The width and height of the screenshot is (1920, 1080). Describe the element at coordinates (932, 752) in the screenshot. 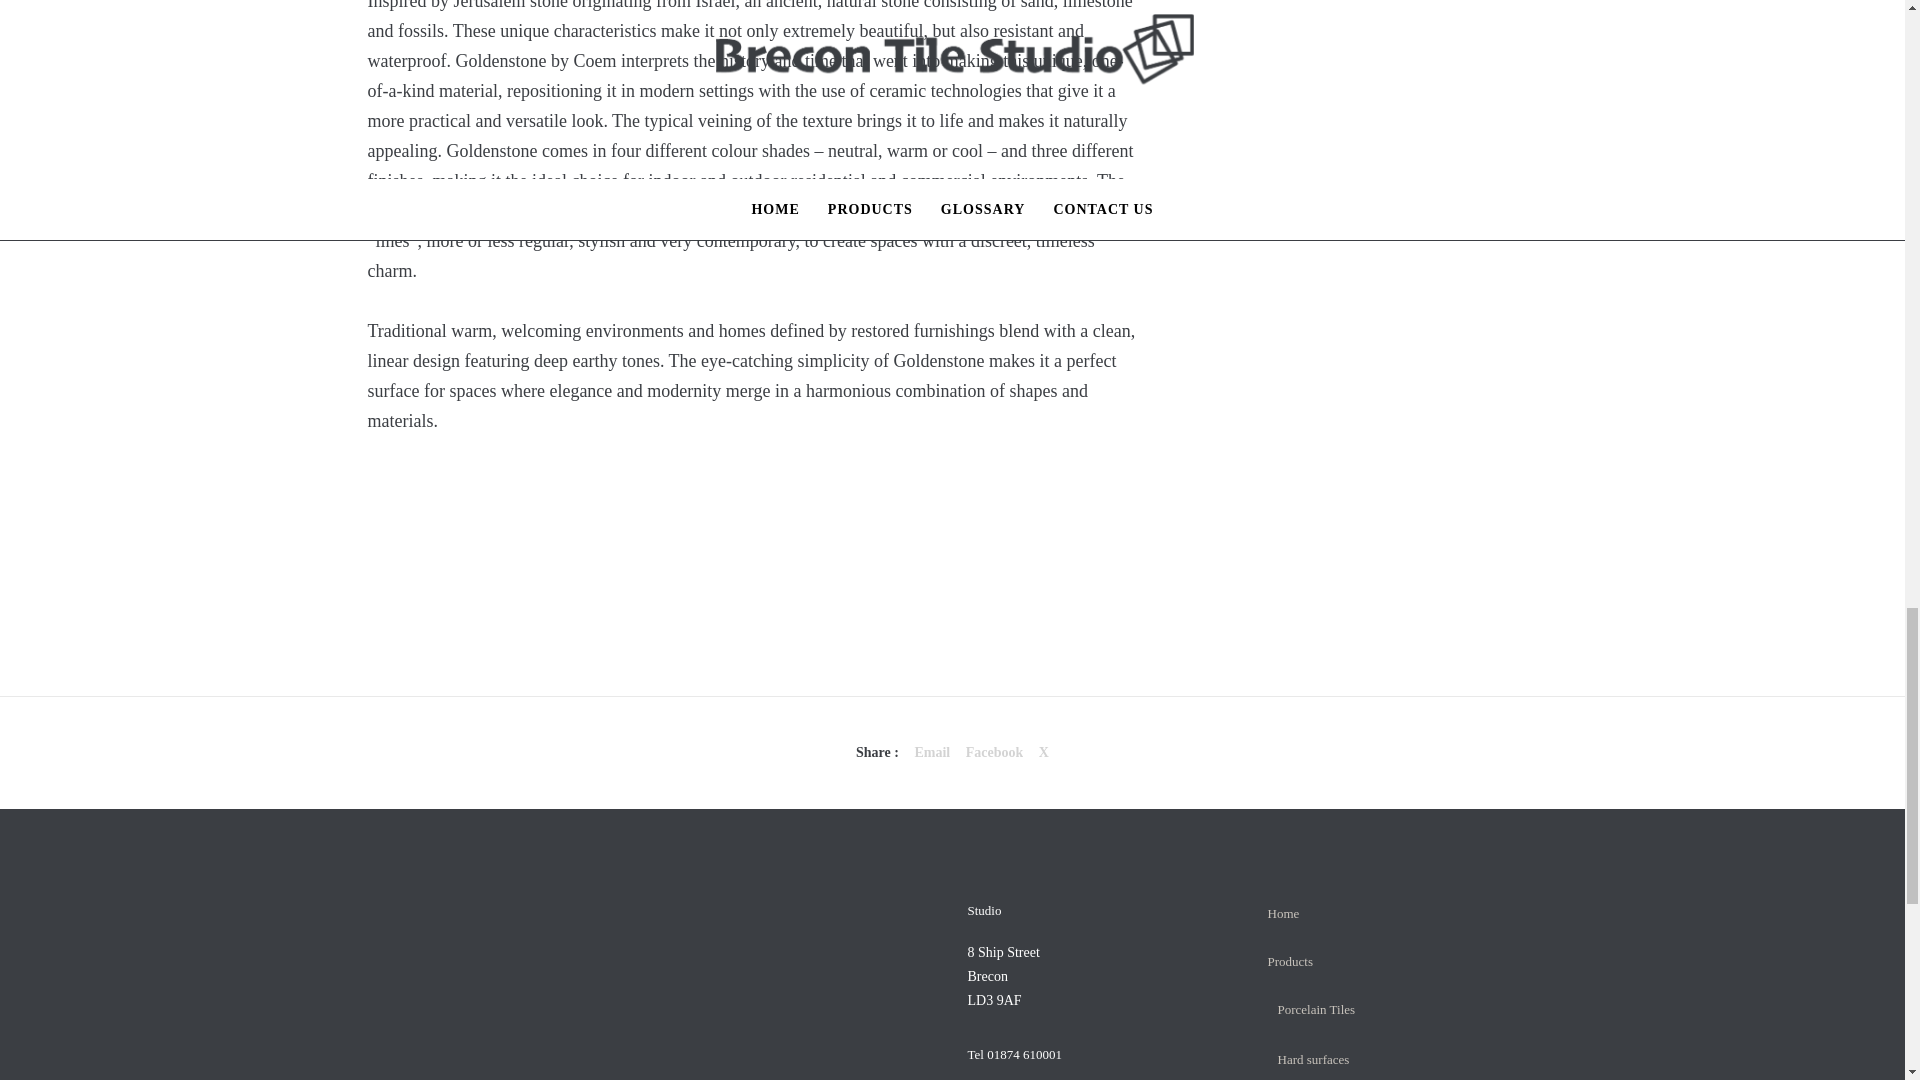

I see `Coem Goldenstone` at that location.